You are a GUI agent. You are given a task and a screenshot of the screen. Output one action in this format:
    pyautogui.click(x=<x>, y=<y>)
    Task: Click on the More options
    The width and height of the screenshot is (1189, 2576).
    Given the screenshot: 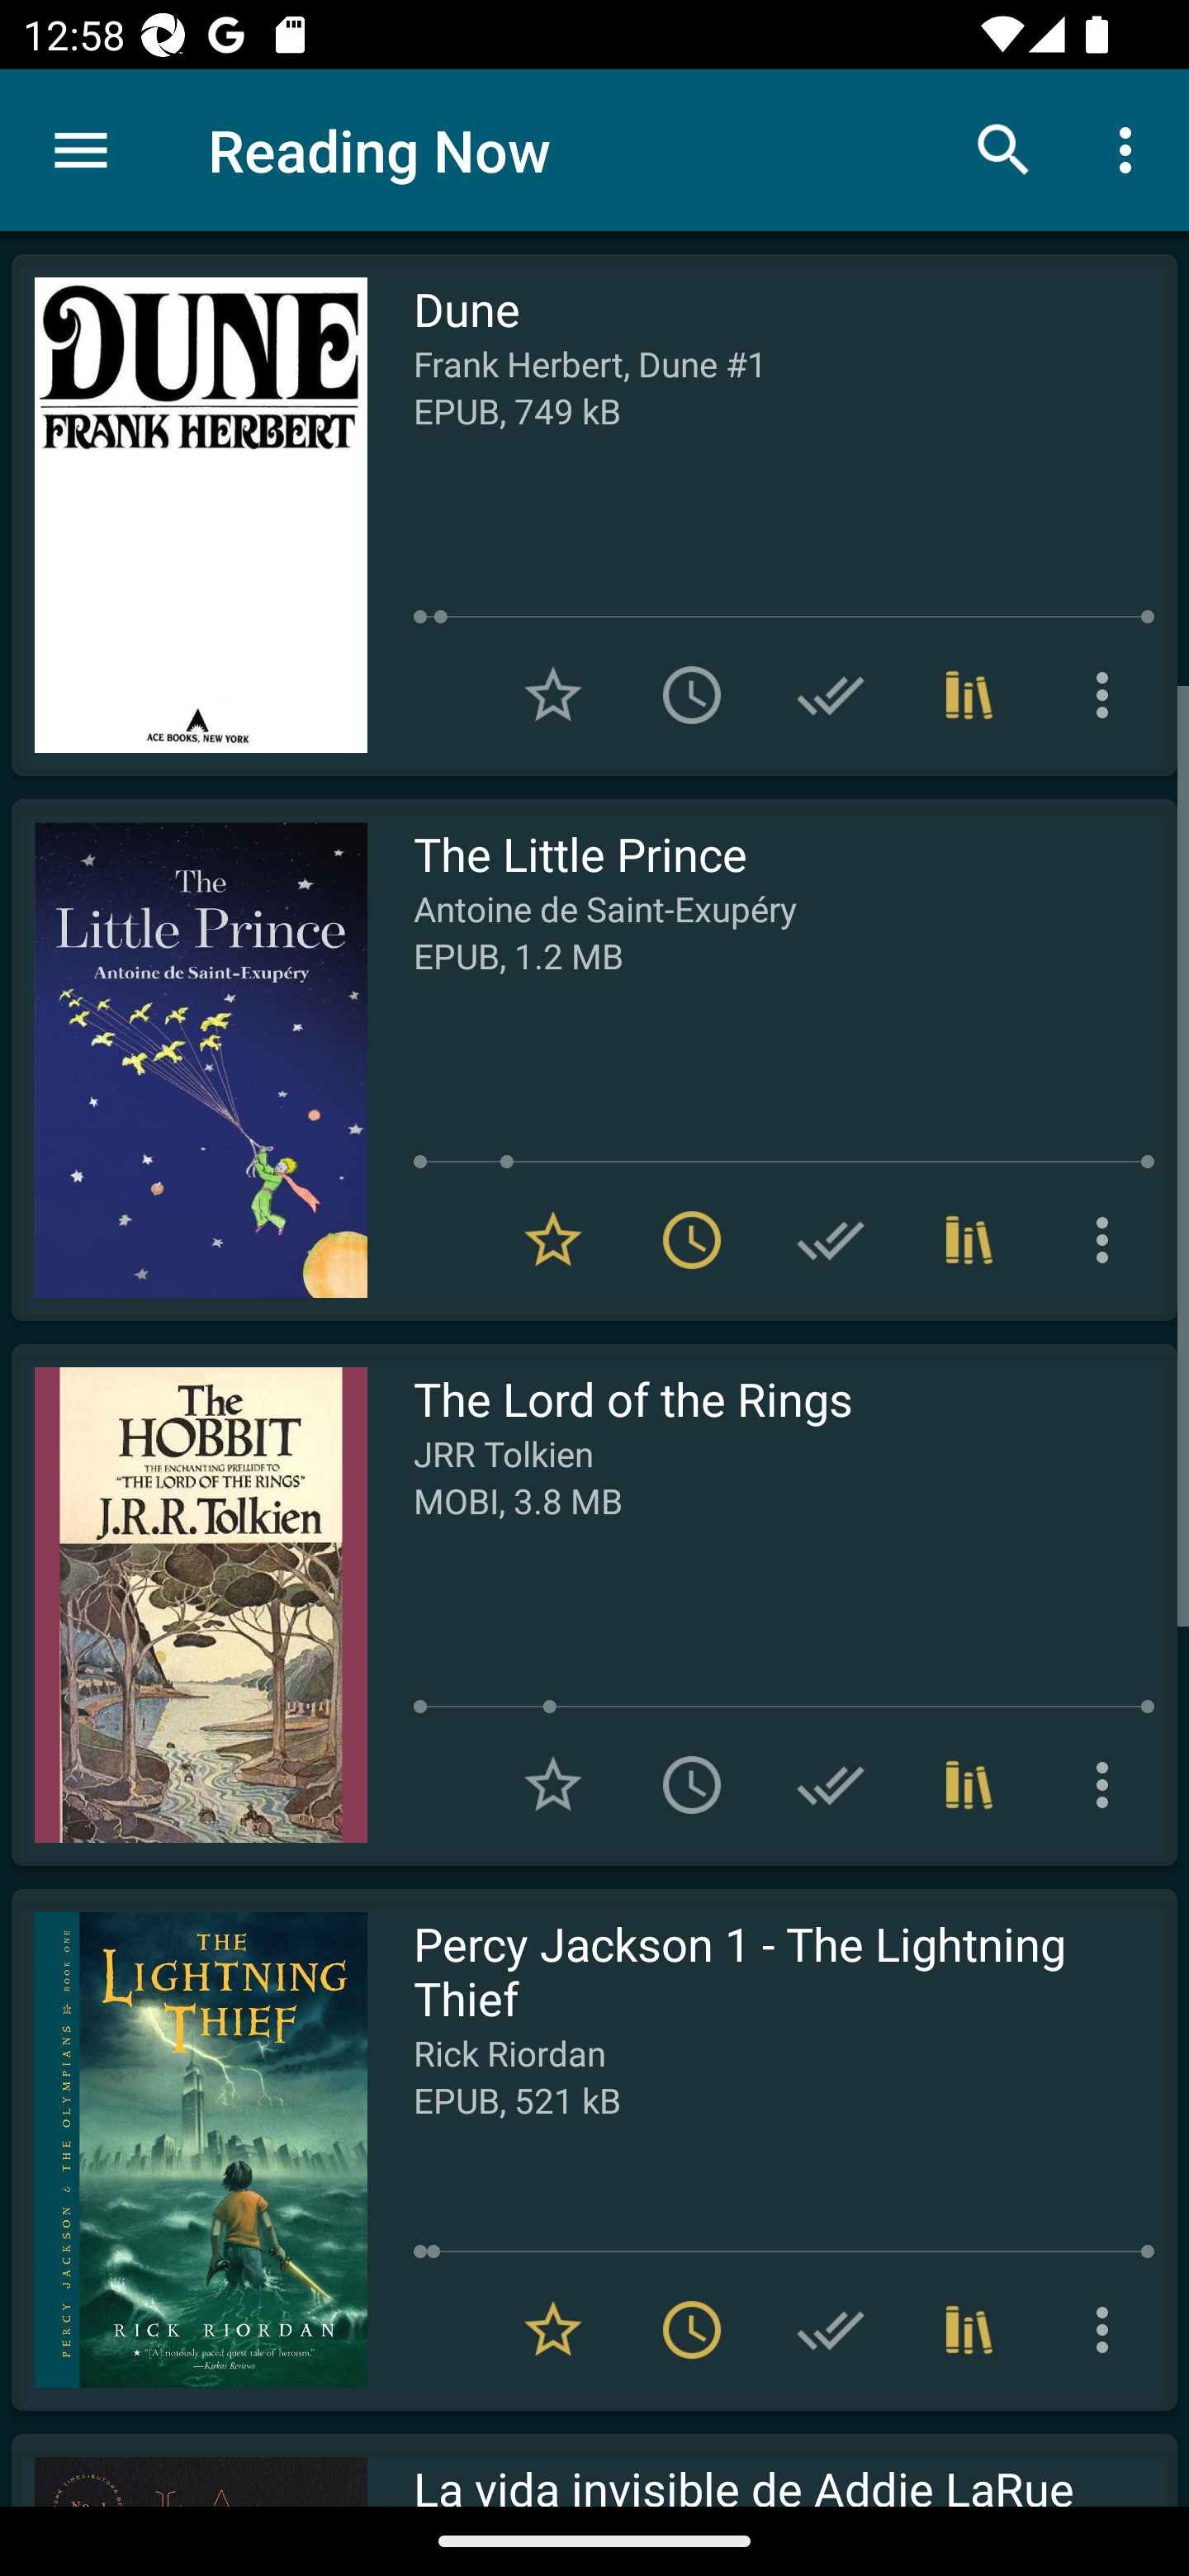 What is the action you would take?
    pyautogui.click(x=1108, y=695)
    